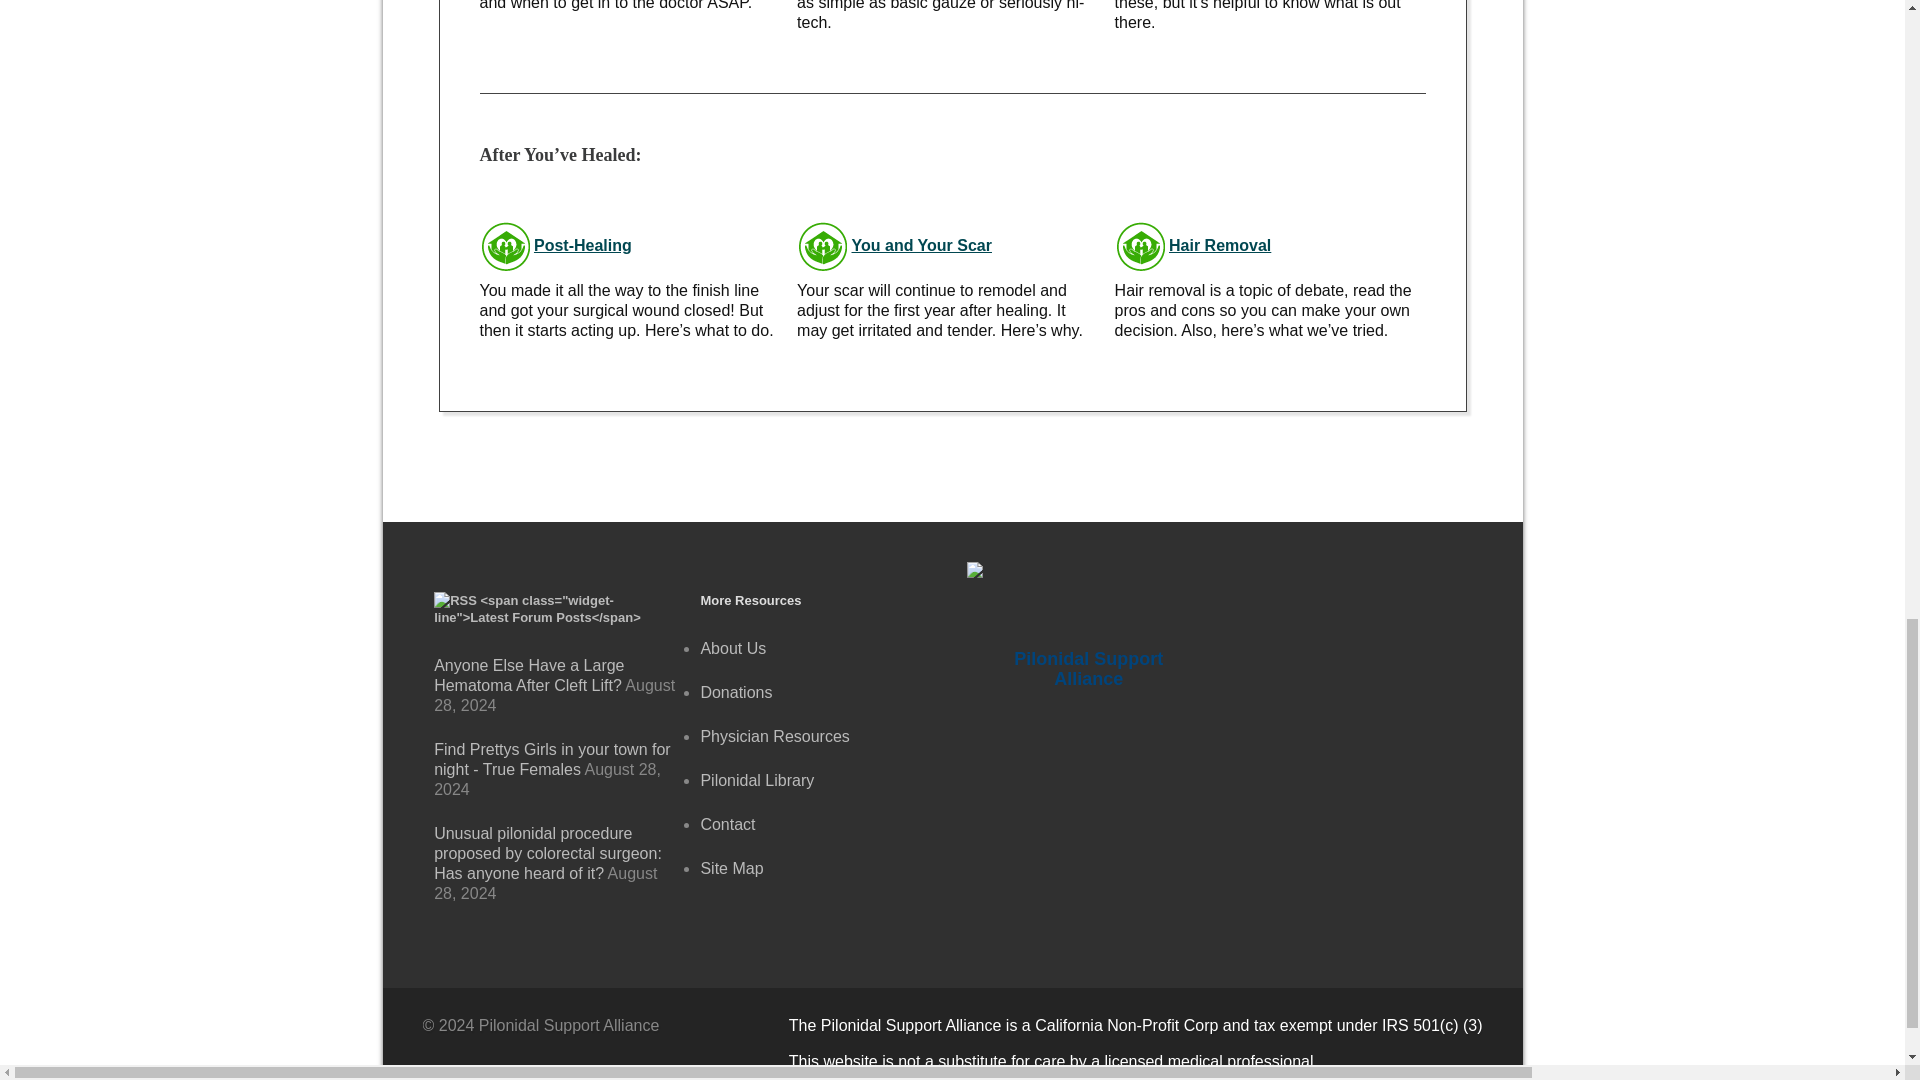  What do you see at coordinates (528, 675) in the screenshot?
I see `Anyone Else Have a Large Hematoma After Cleft Lift?` at bounding box center [528, 675].